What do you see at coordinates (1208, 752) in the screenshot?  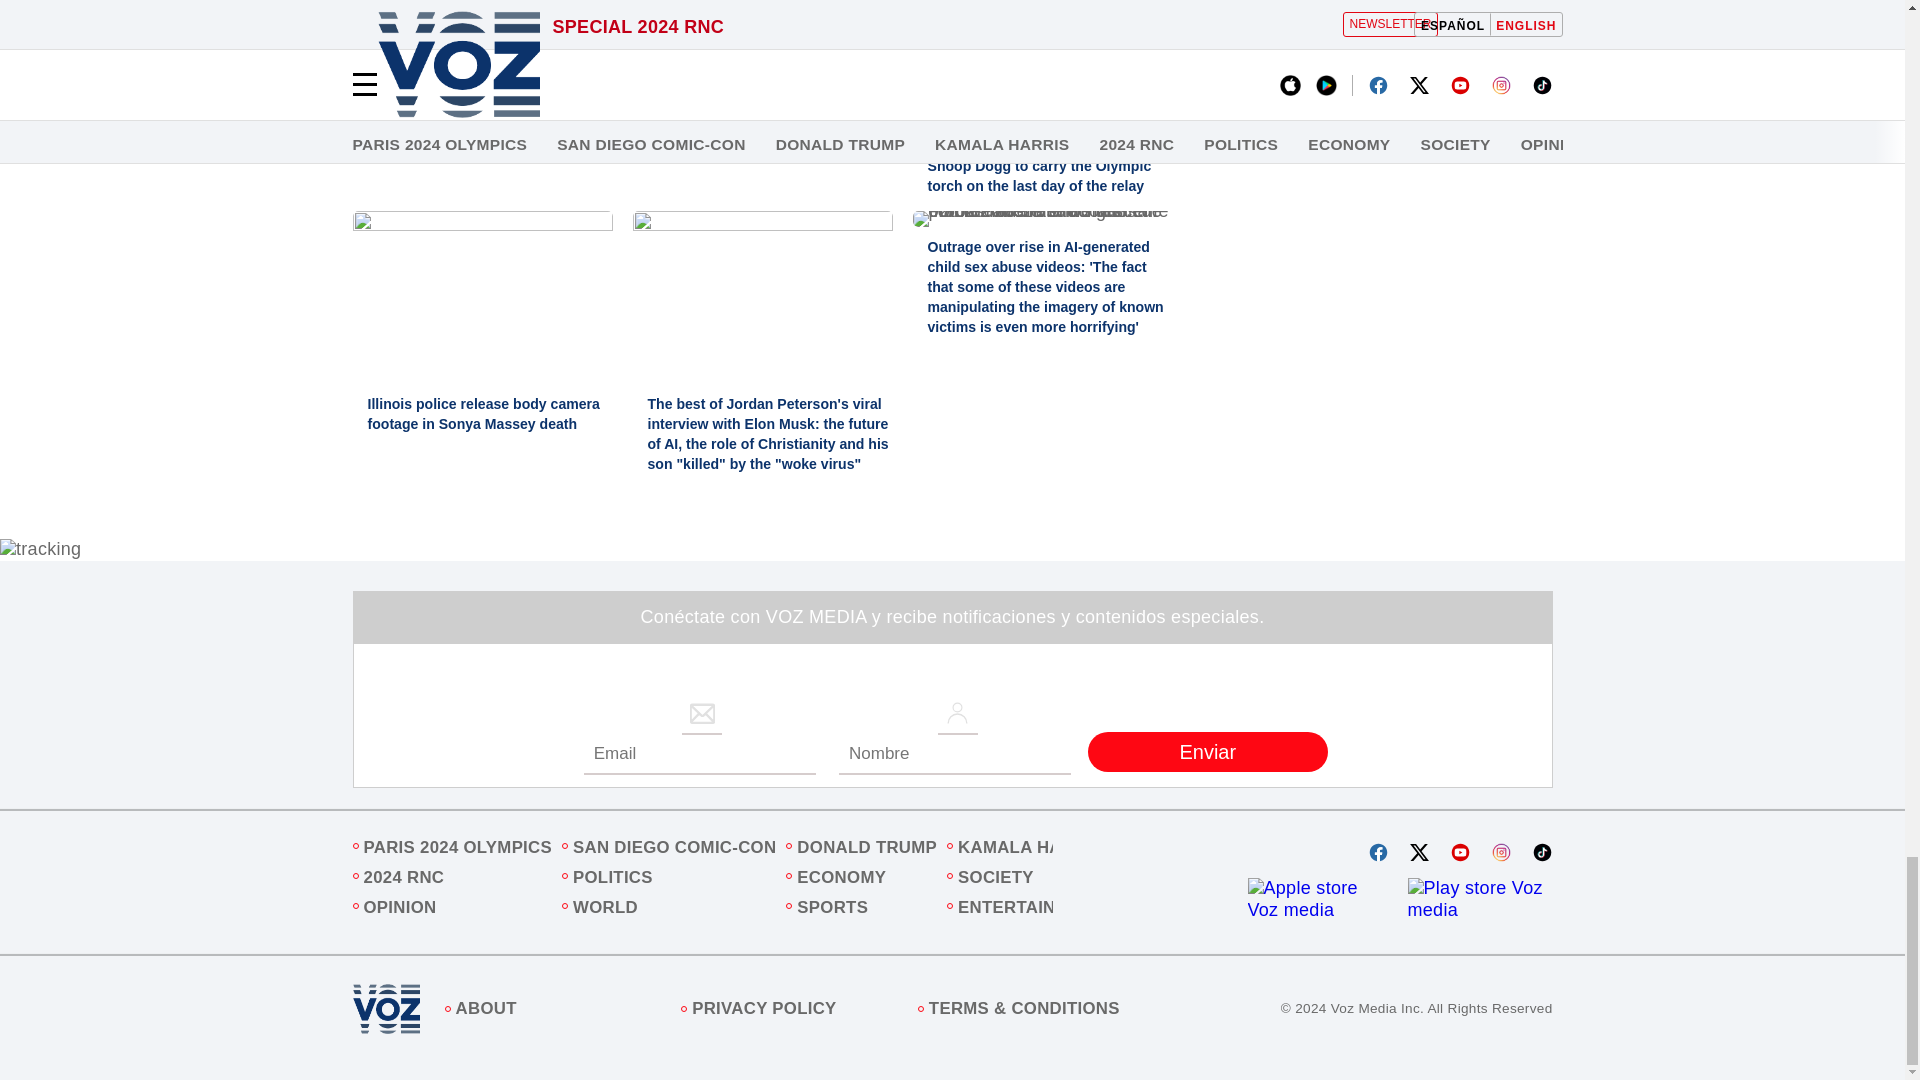 I see `Enviar` at bounding box center [1208, 752].